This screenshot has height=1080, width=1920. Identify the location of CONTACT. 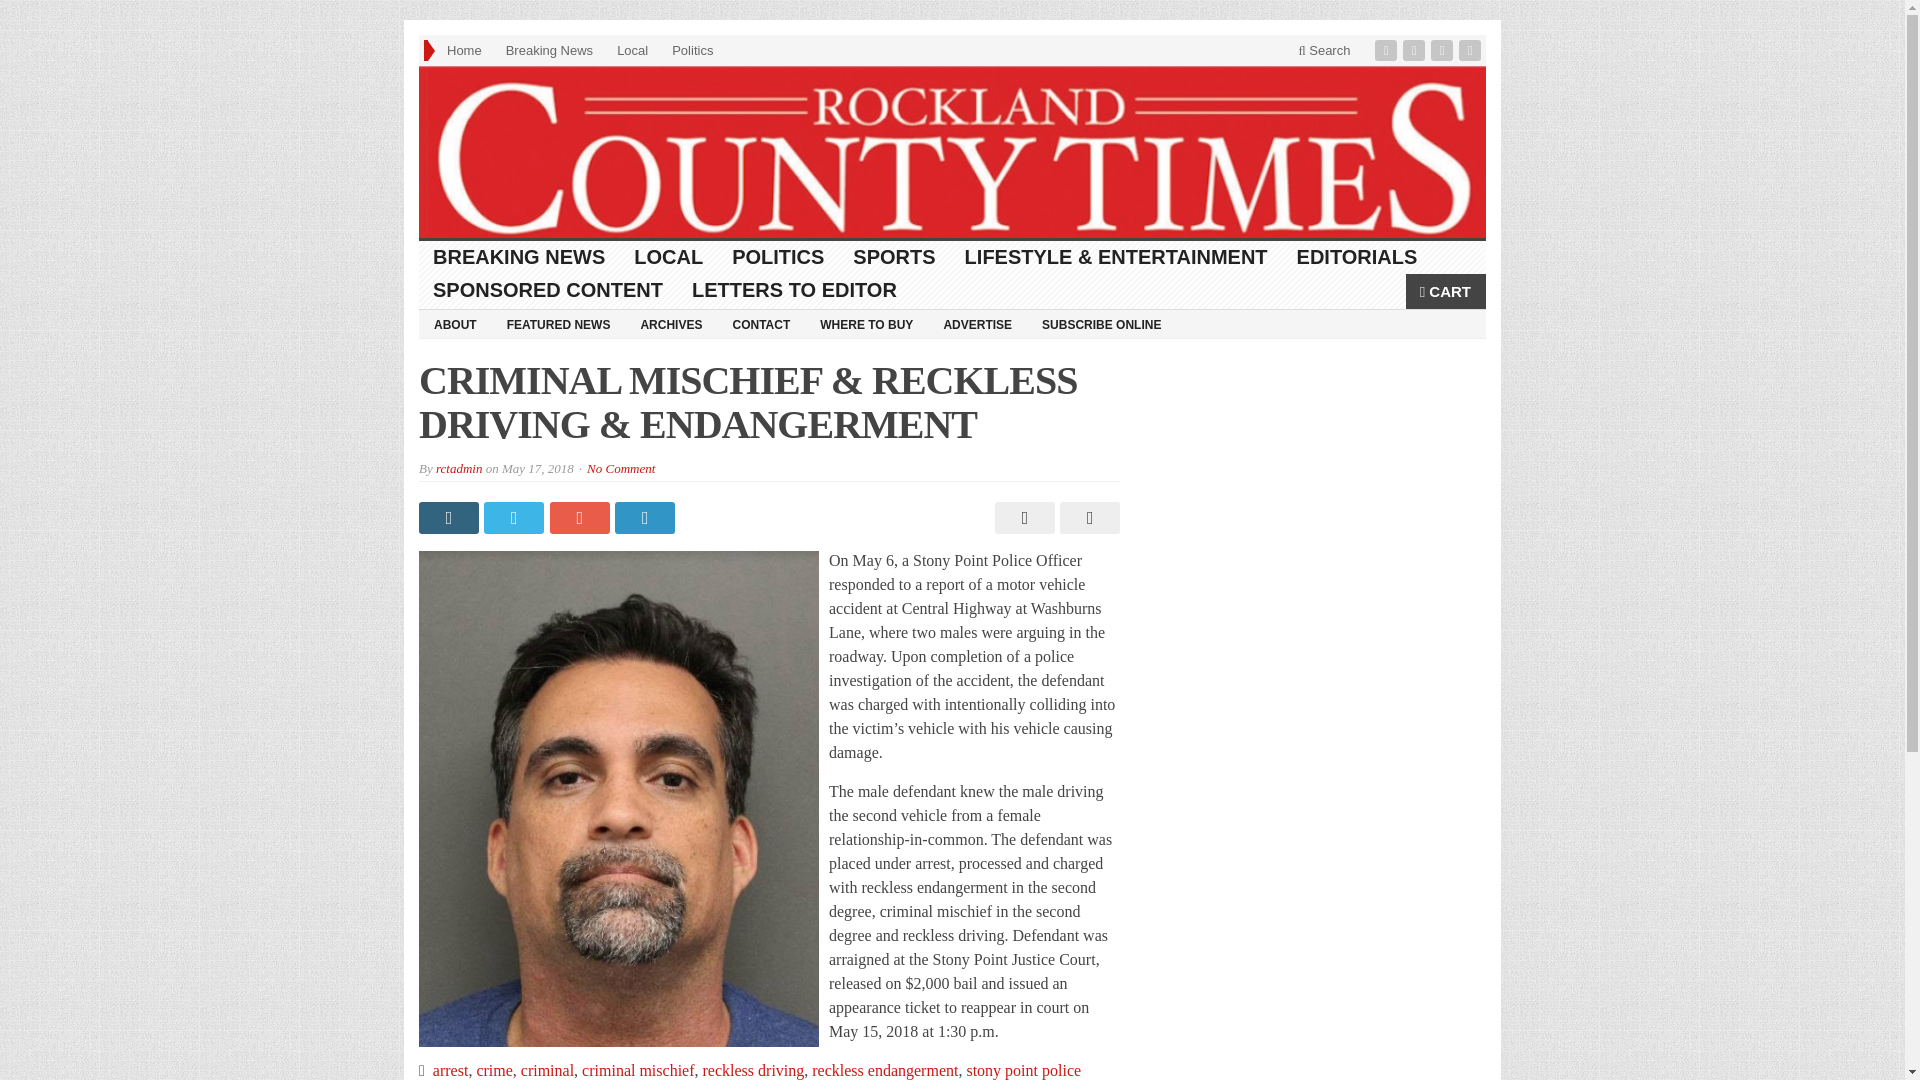
(760, 324).